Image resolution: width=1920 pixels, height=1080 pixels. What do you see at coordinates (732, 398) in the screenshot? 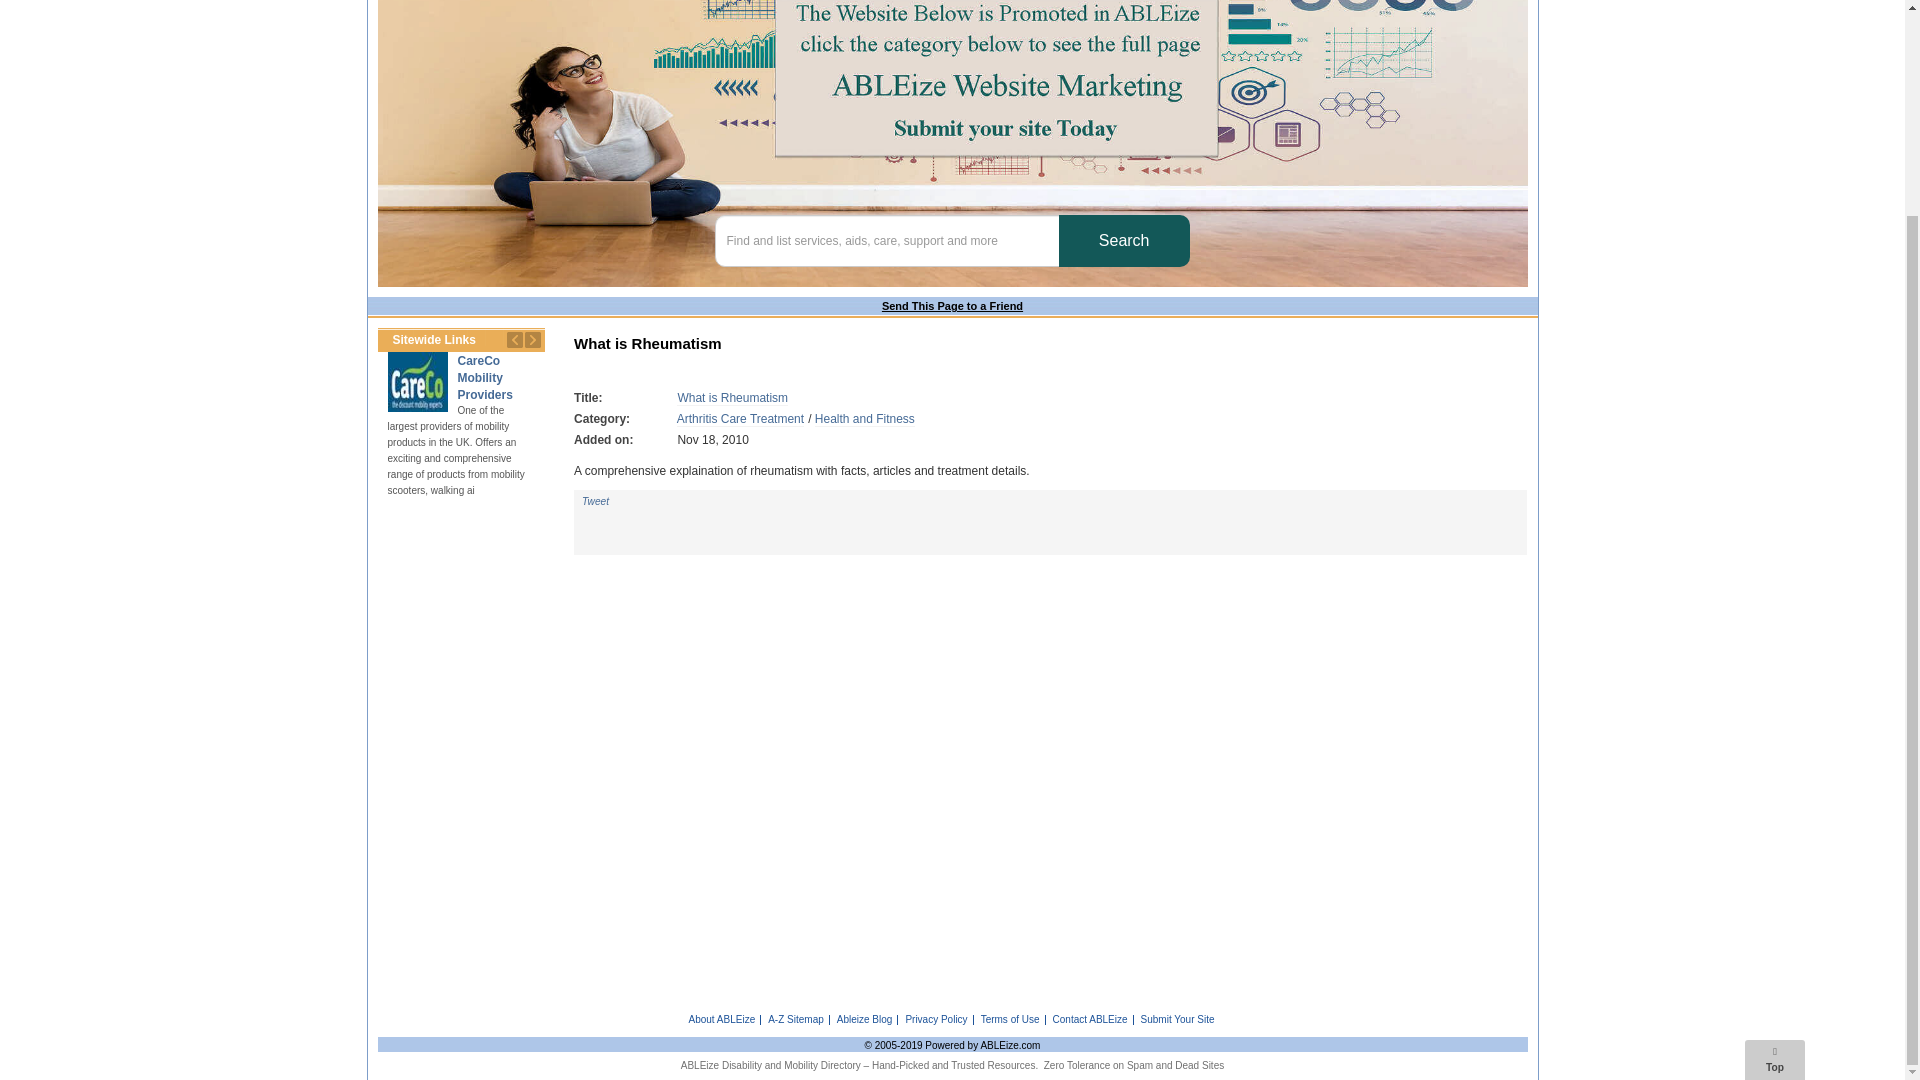
I see `What is Rheumatism` at bounding box center [732, 398].